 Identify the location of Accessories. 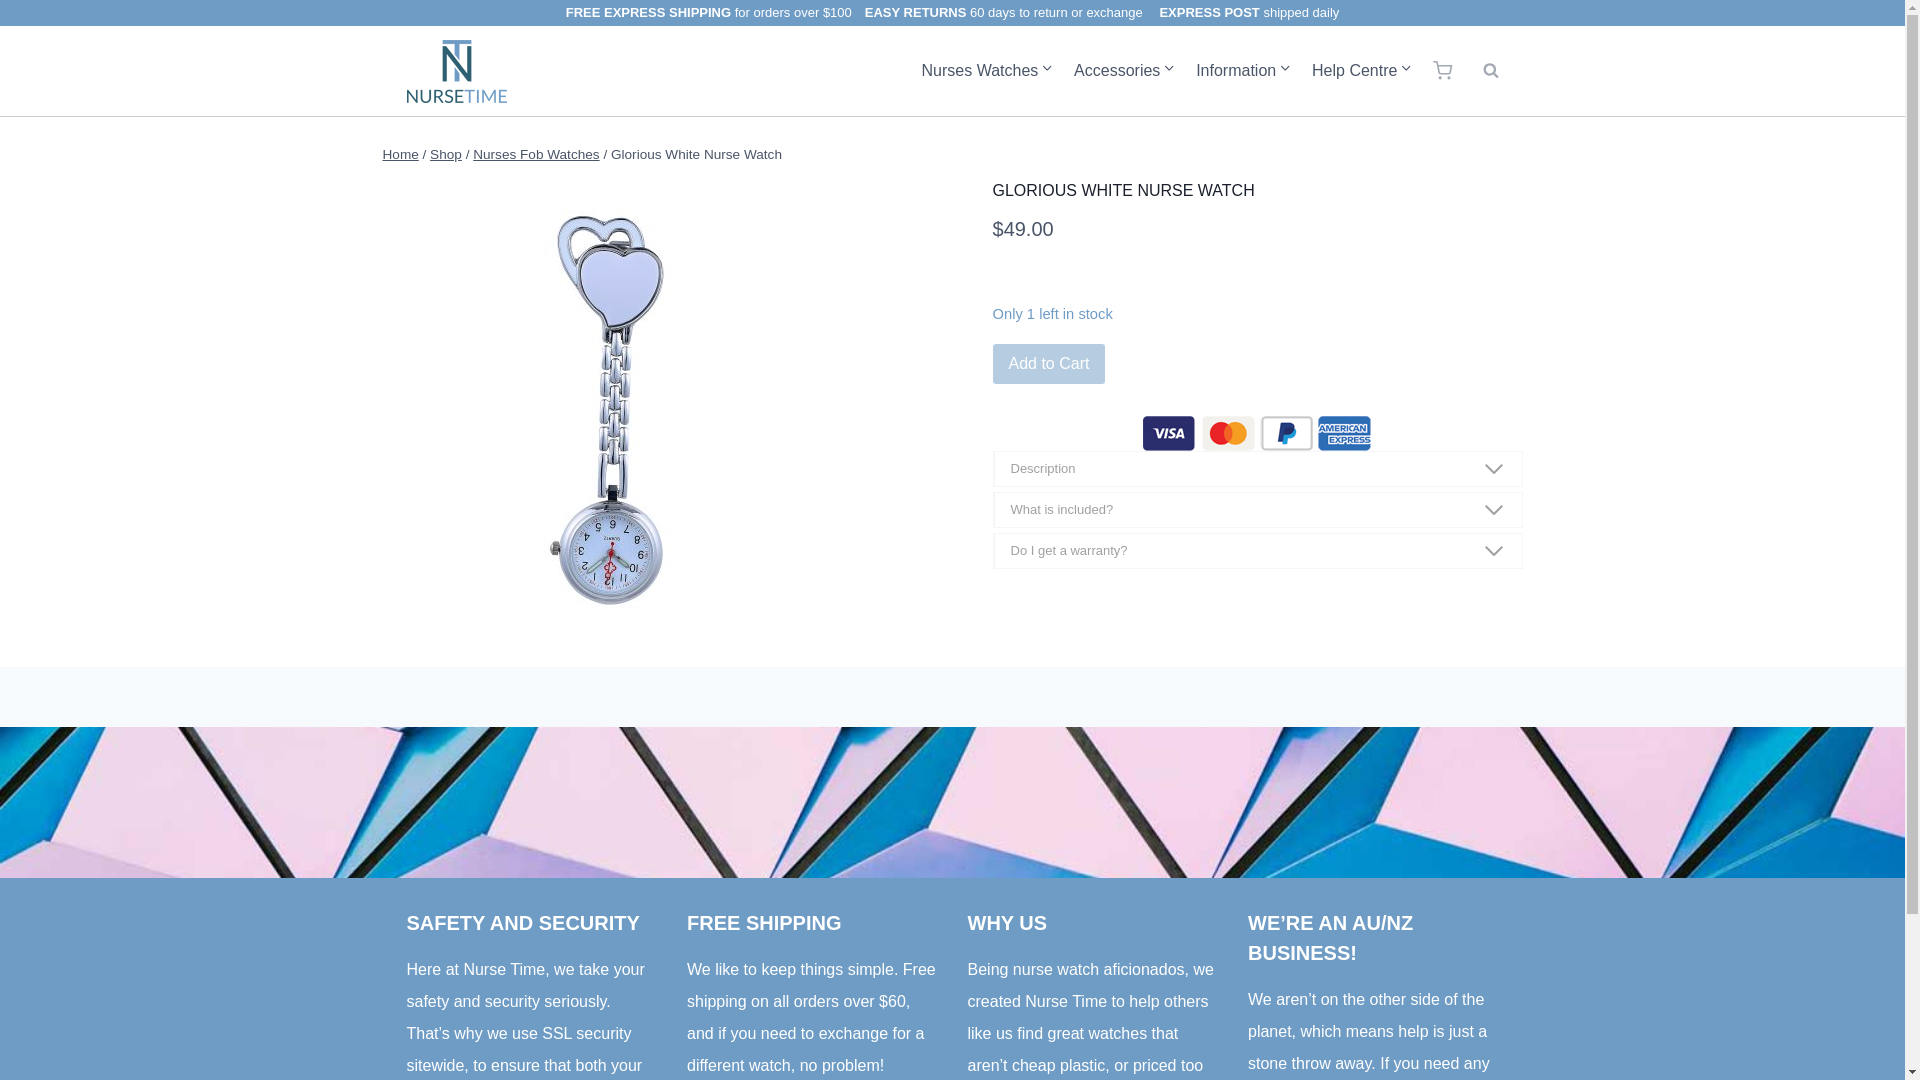
(1124, 71).